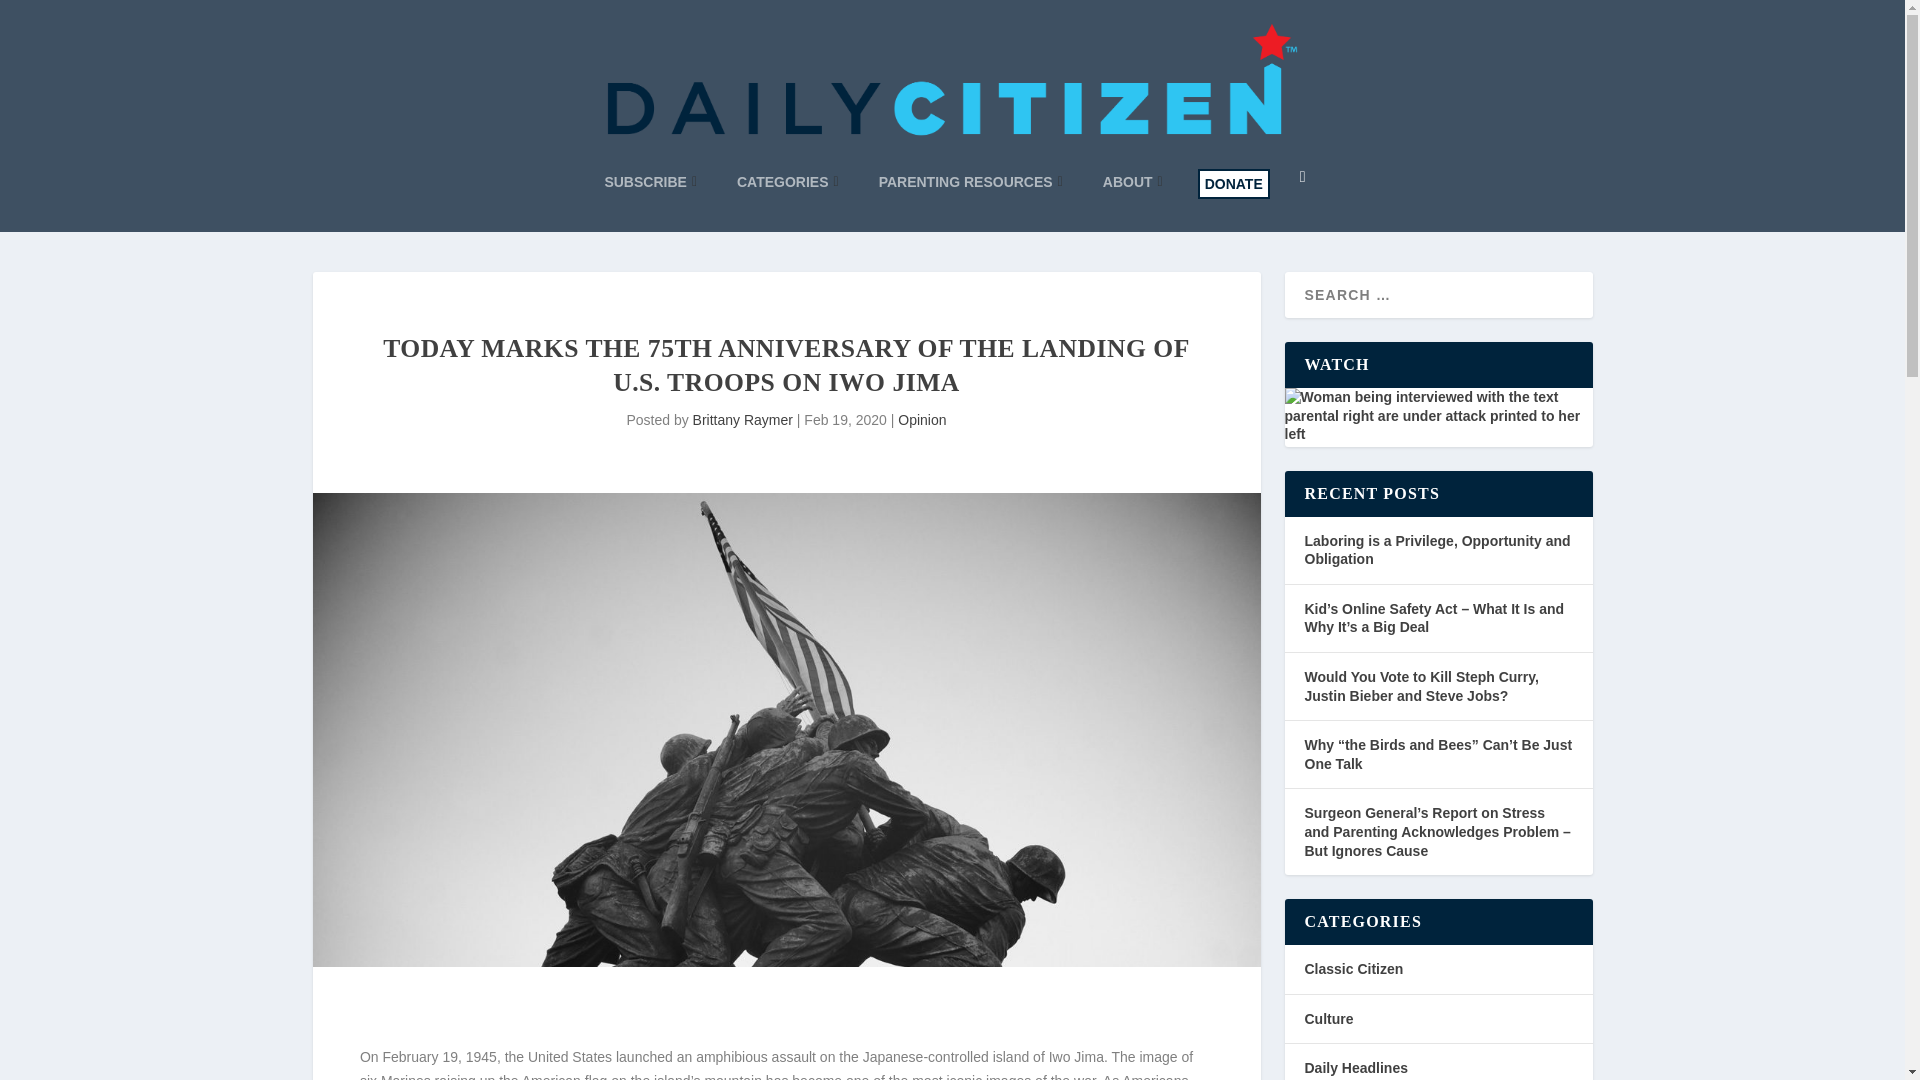 This screenshot has width=1920, height=1080. What do you see at coordinates (970, 182) in the screenshot?
I see `PARENTING RESOURCES` at bounding box center [970, 182].